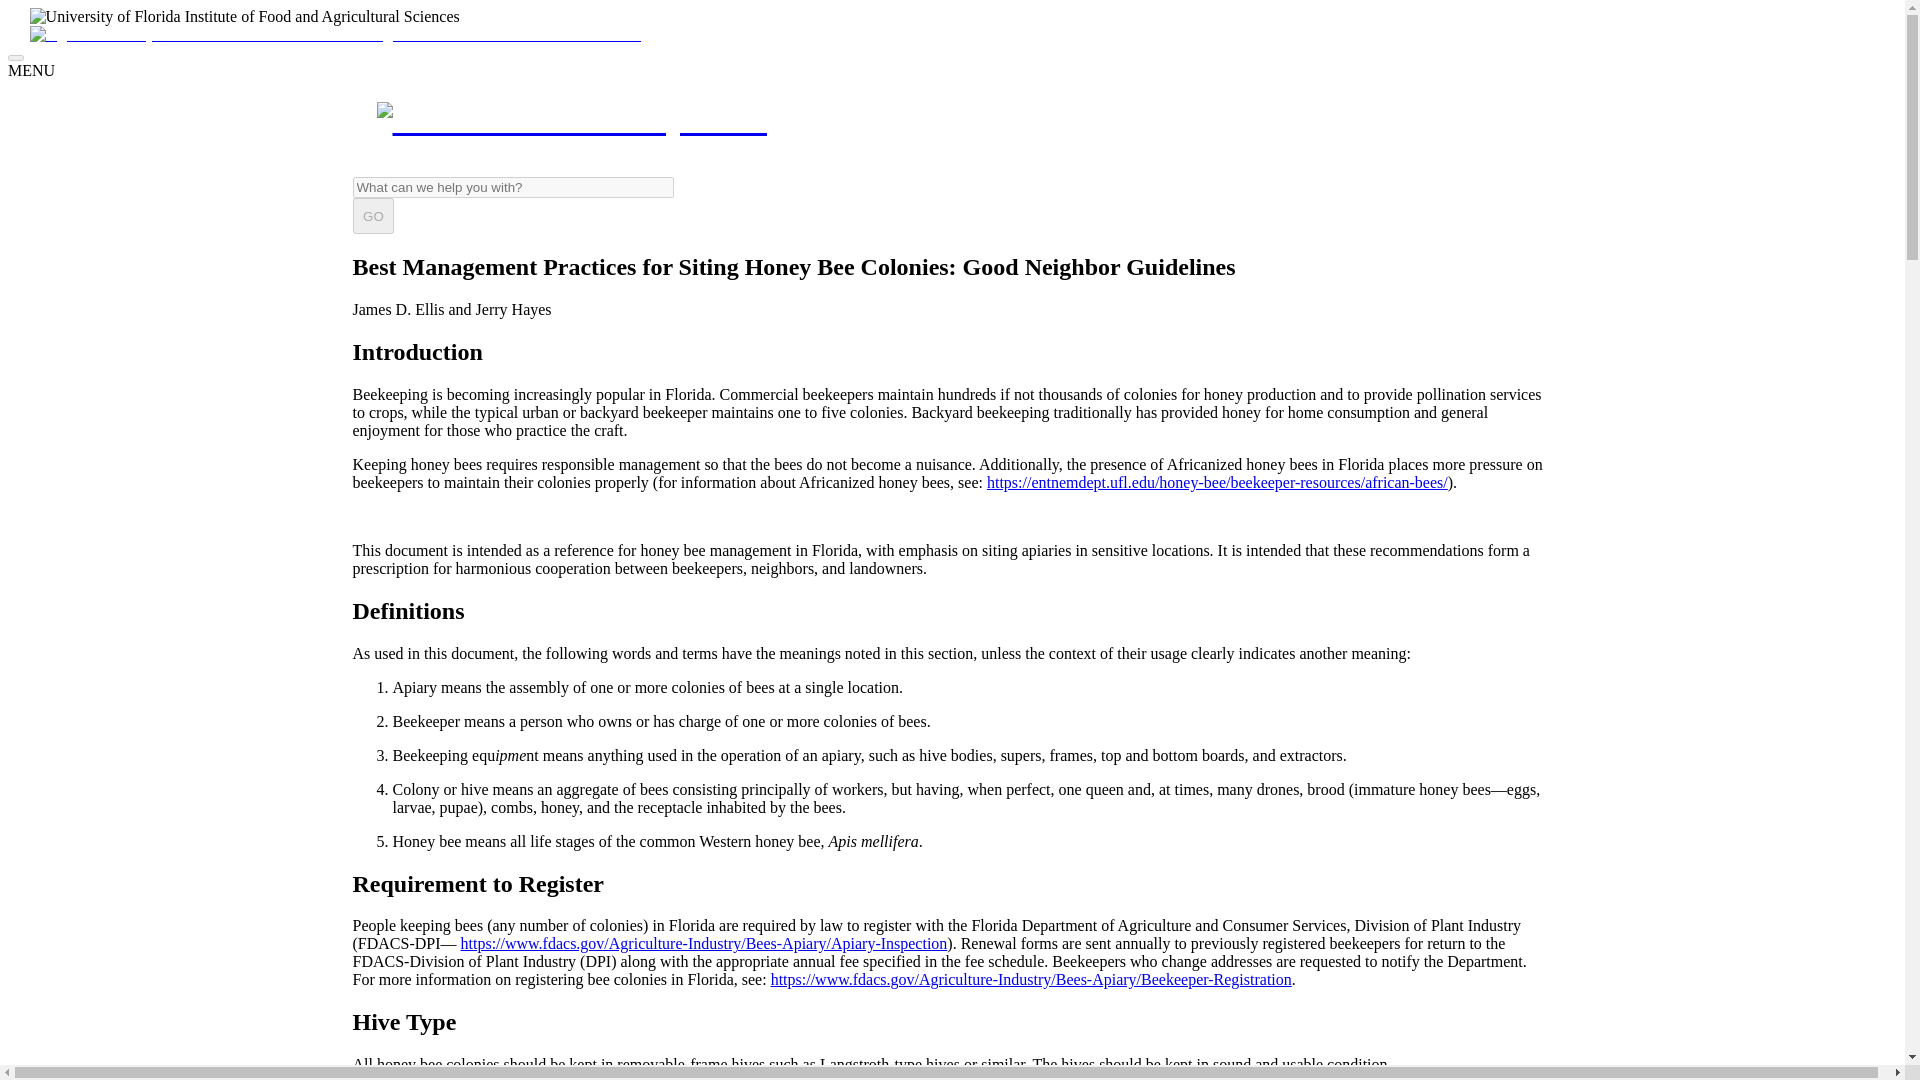 This screenshot has height=1080, width=1920. What do you see at coordinates (372, 216) in the screenshot?
I see `GO` at bounding box center [372, 216].